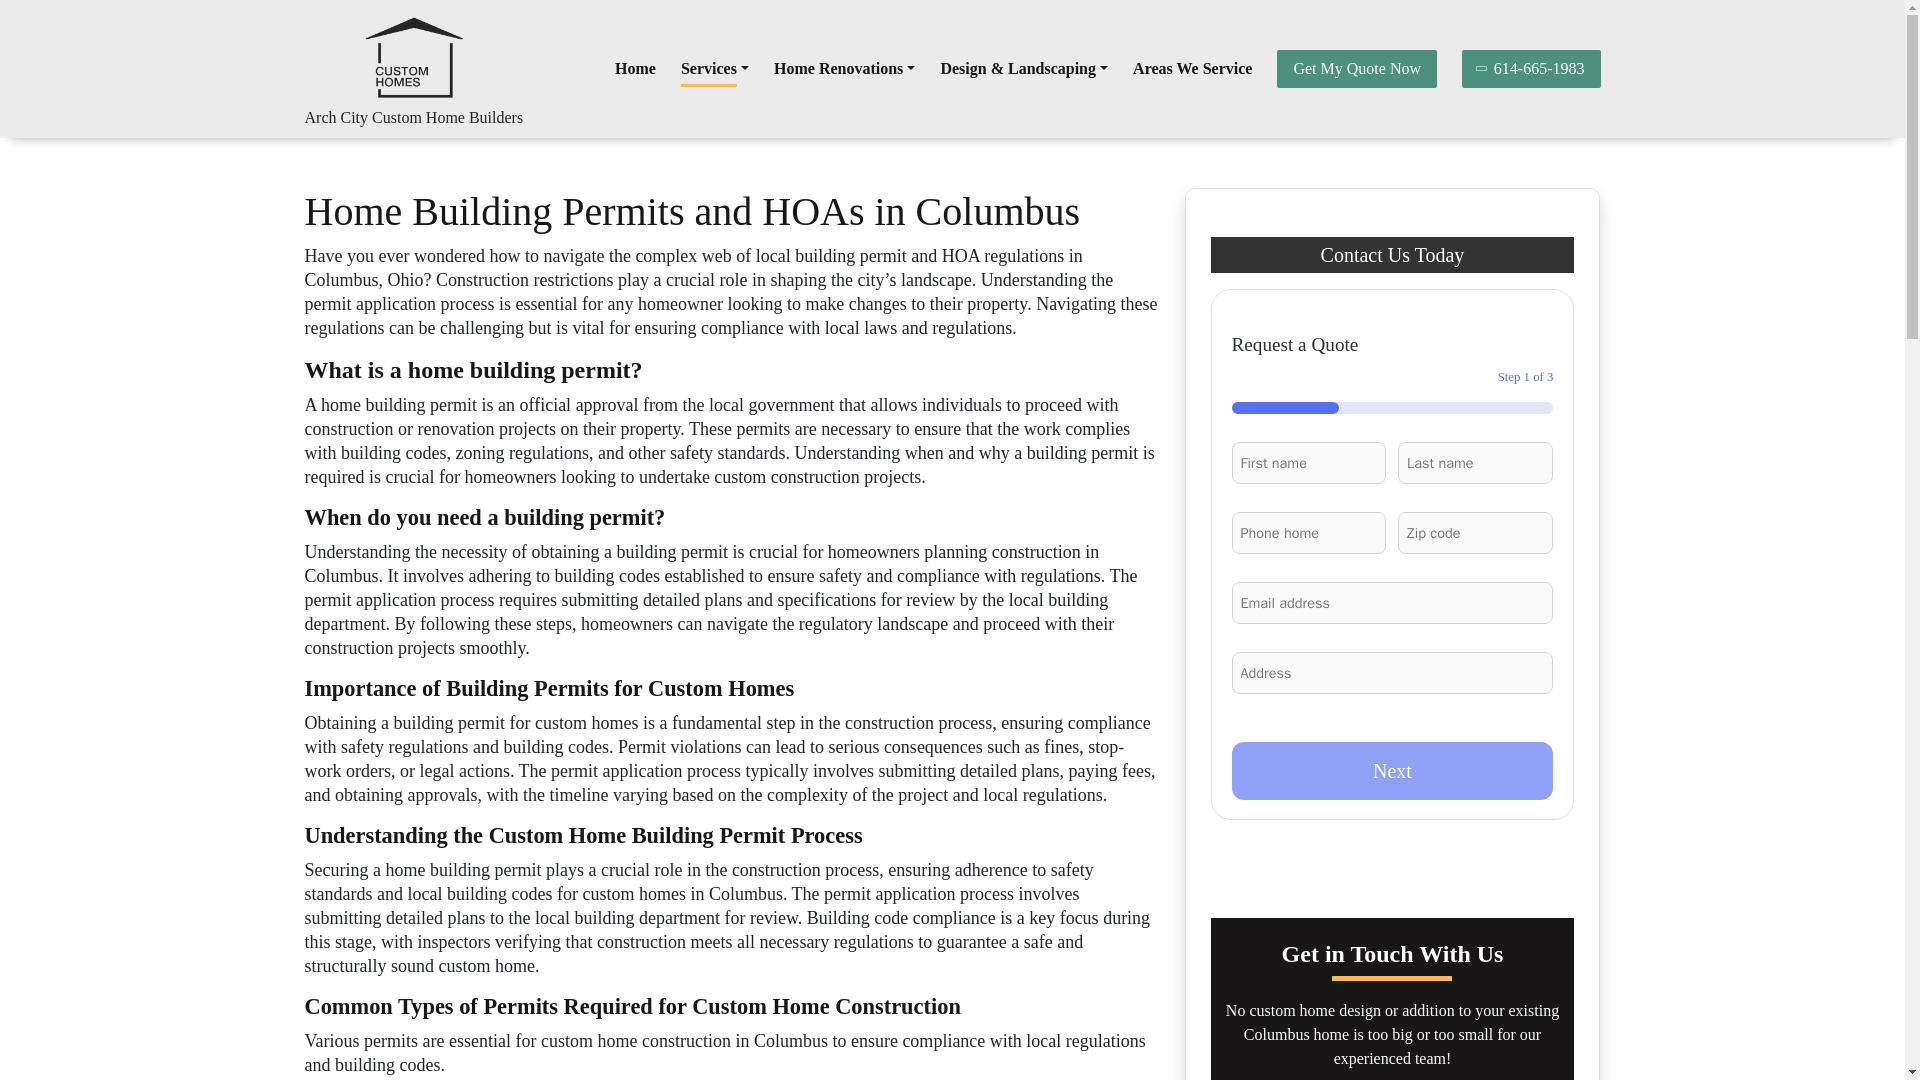  Describe the element at coordinates (1356, 68) in the screenshot. I see `Get My Quote Now` at that location.